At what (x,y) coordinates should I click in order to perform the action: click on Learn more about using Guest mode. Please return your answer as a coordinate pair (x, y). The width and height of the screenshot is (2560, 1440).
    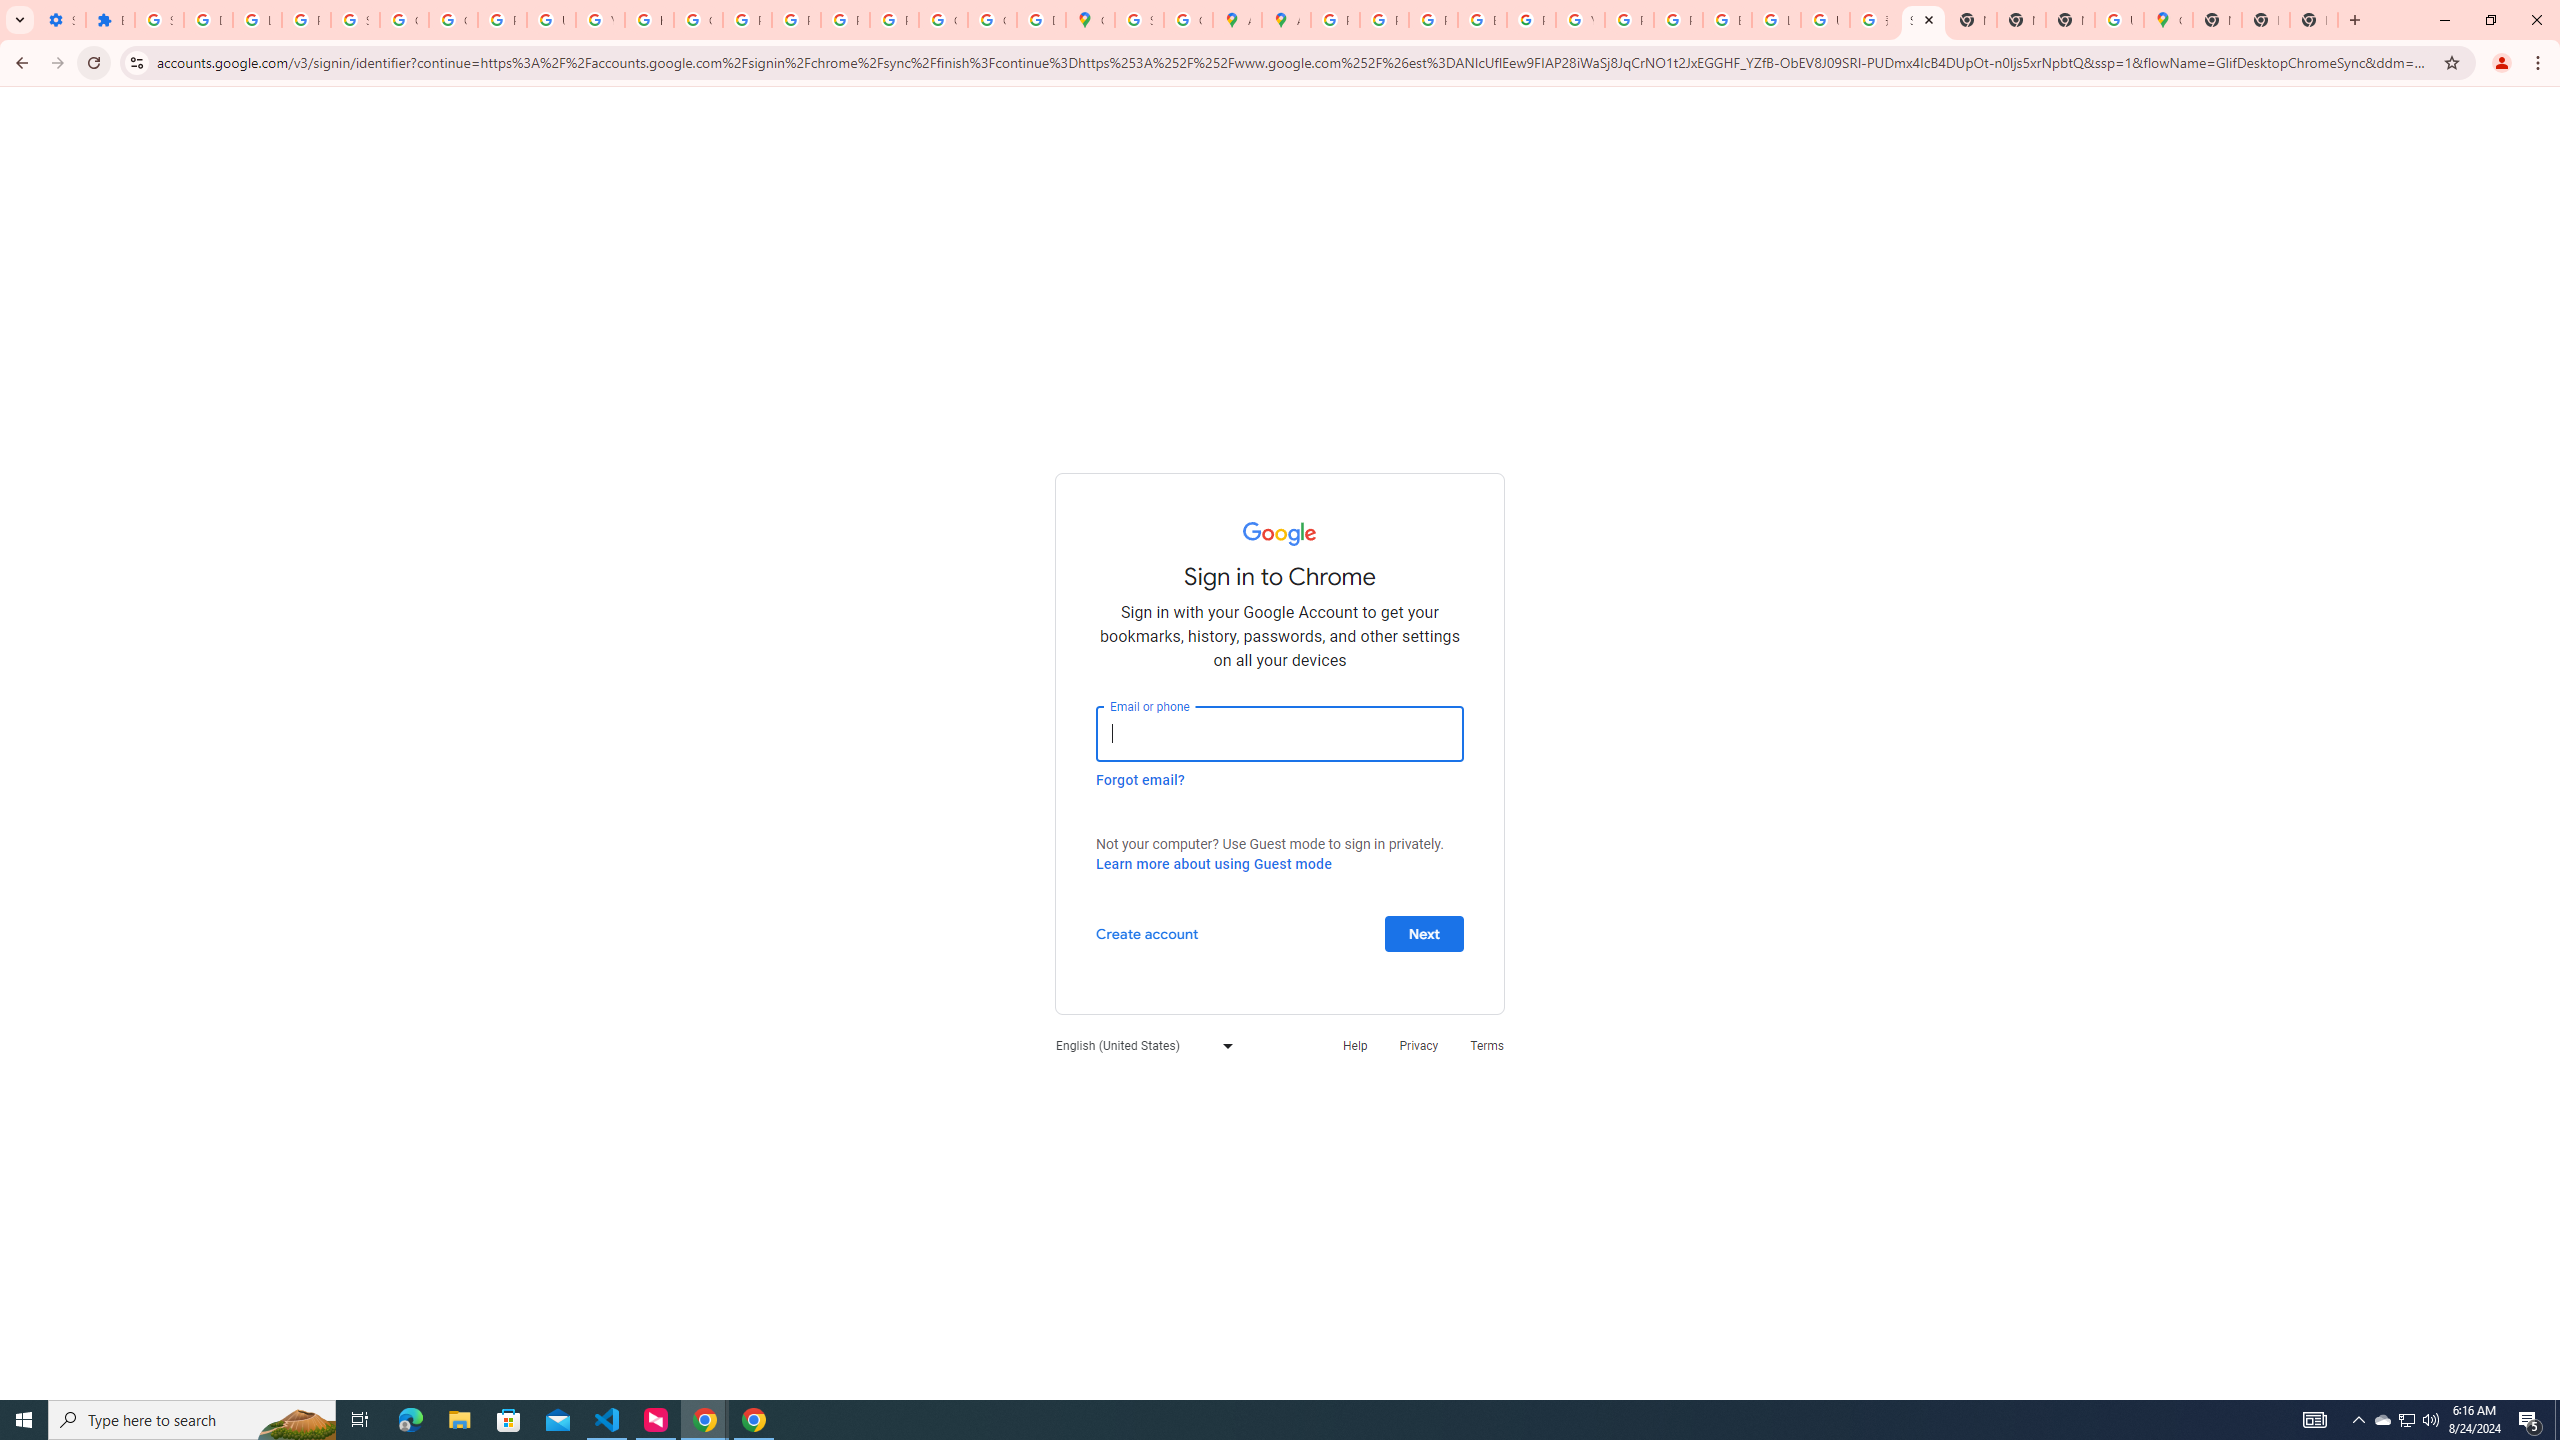
    Looking at the image, I should click on (1213, 864).